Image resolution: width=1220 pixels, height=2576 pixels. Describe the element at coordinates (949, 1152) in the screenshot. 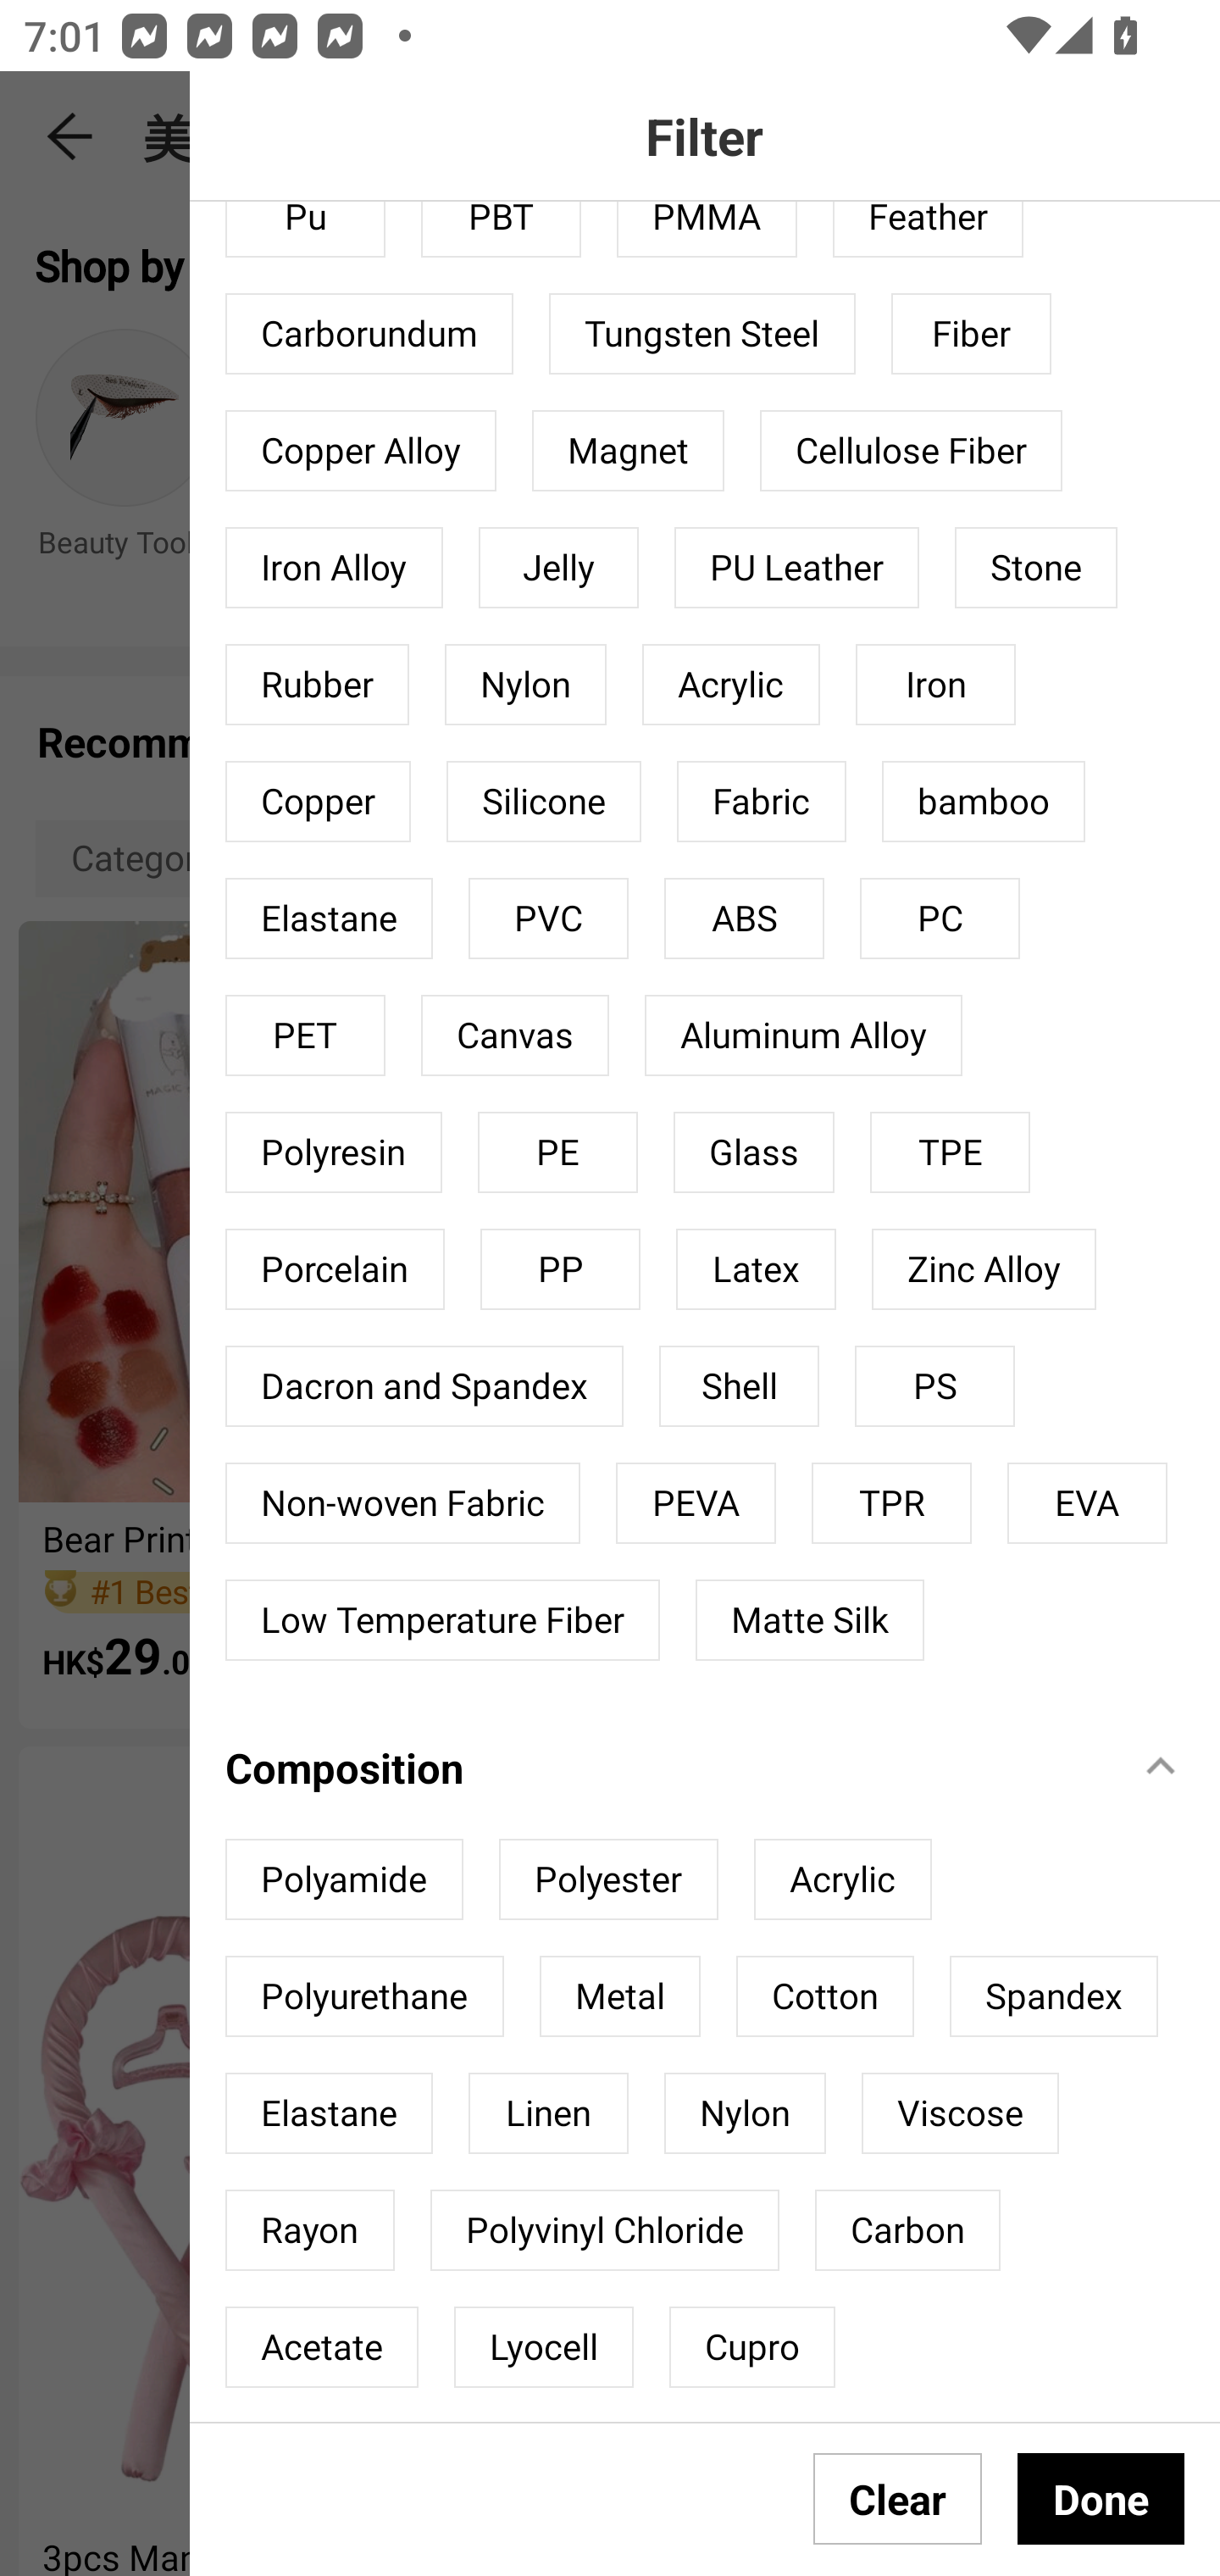

I see `TPE` at that location.